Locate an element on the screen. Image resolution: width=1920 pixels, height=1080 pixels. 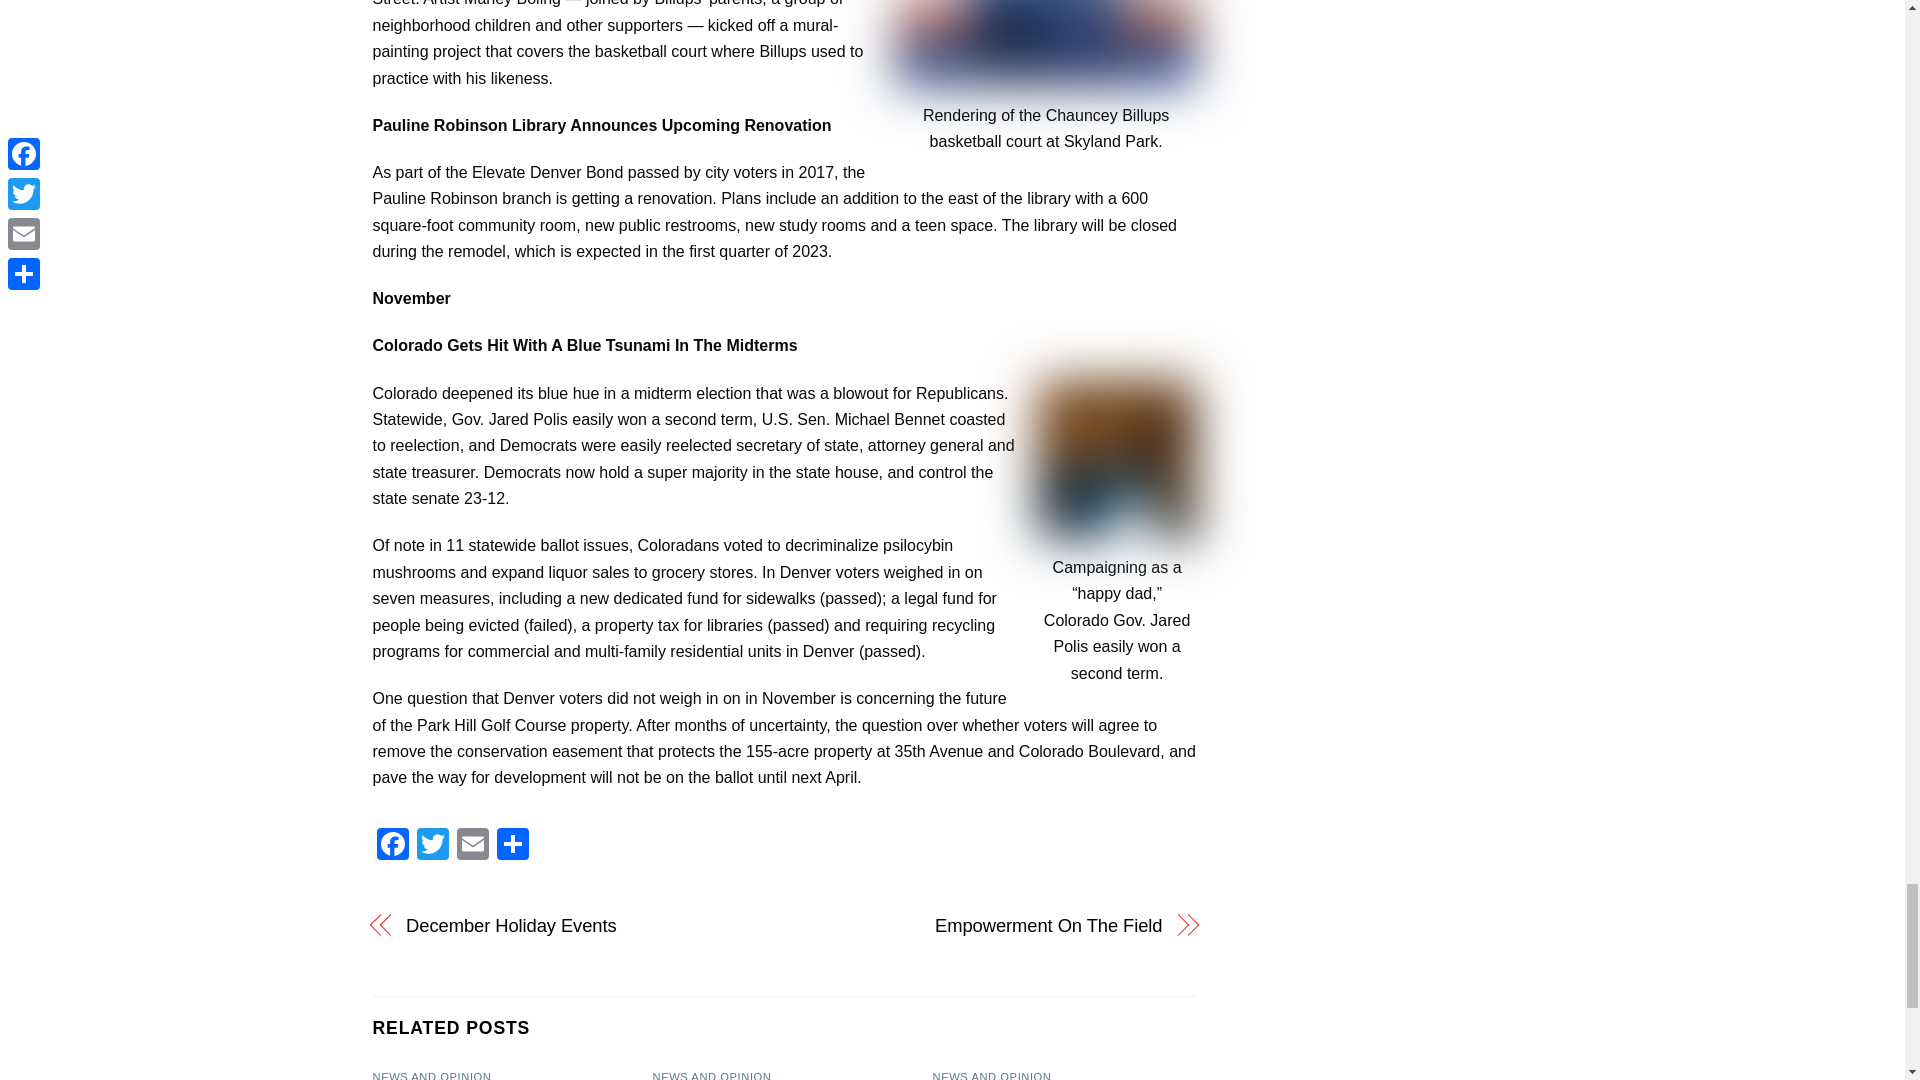
Email is located at coordinates (471, 846).